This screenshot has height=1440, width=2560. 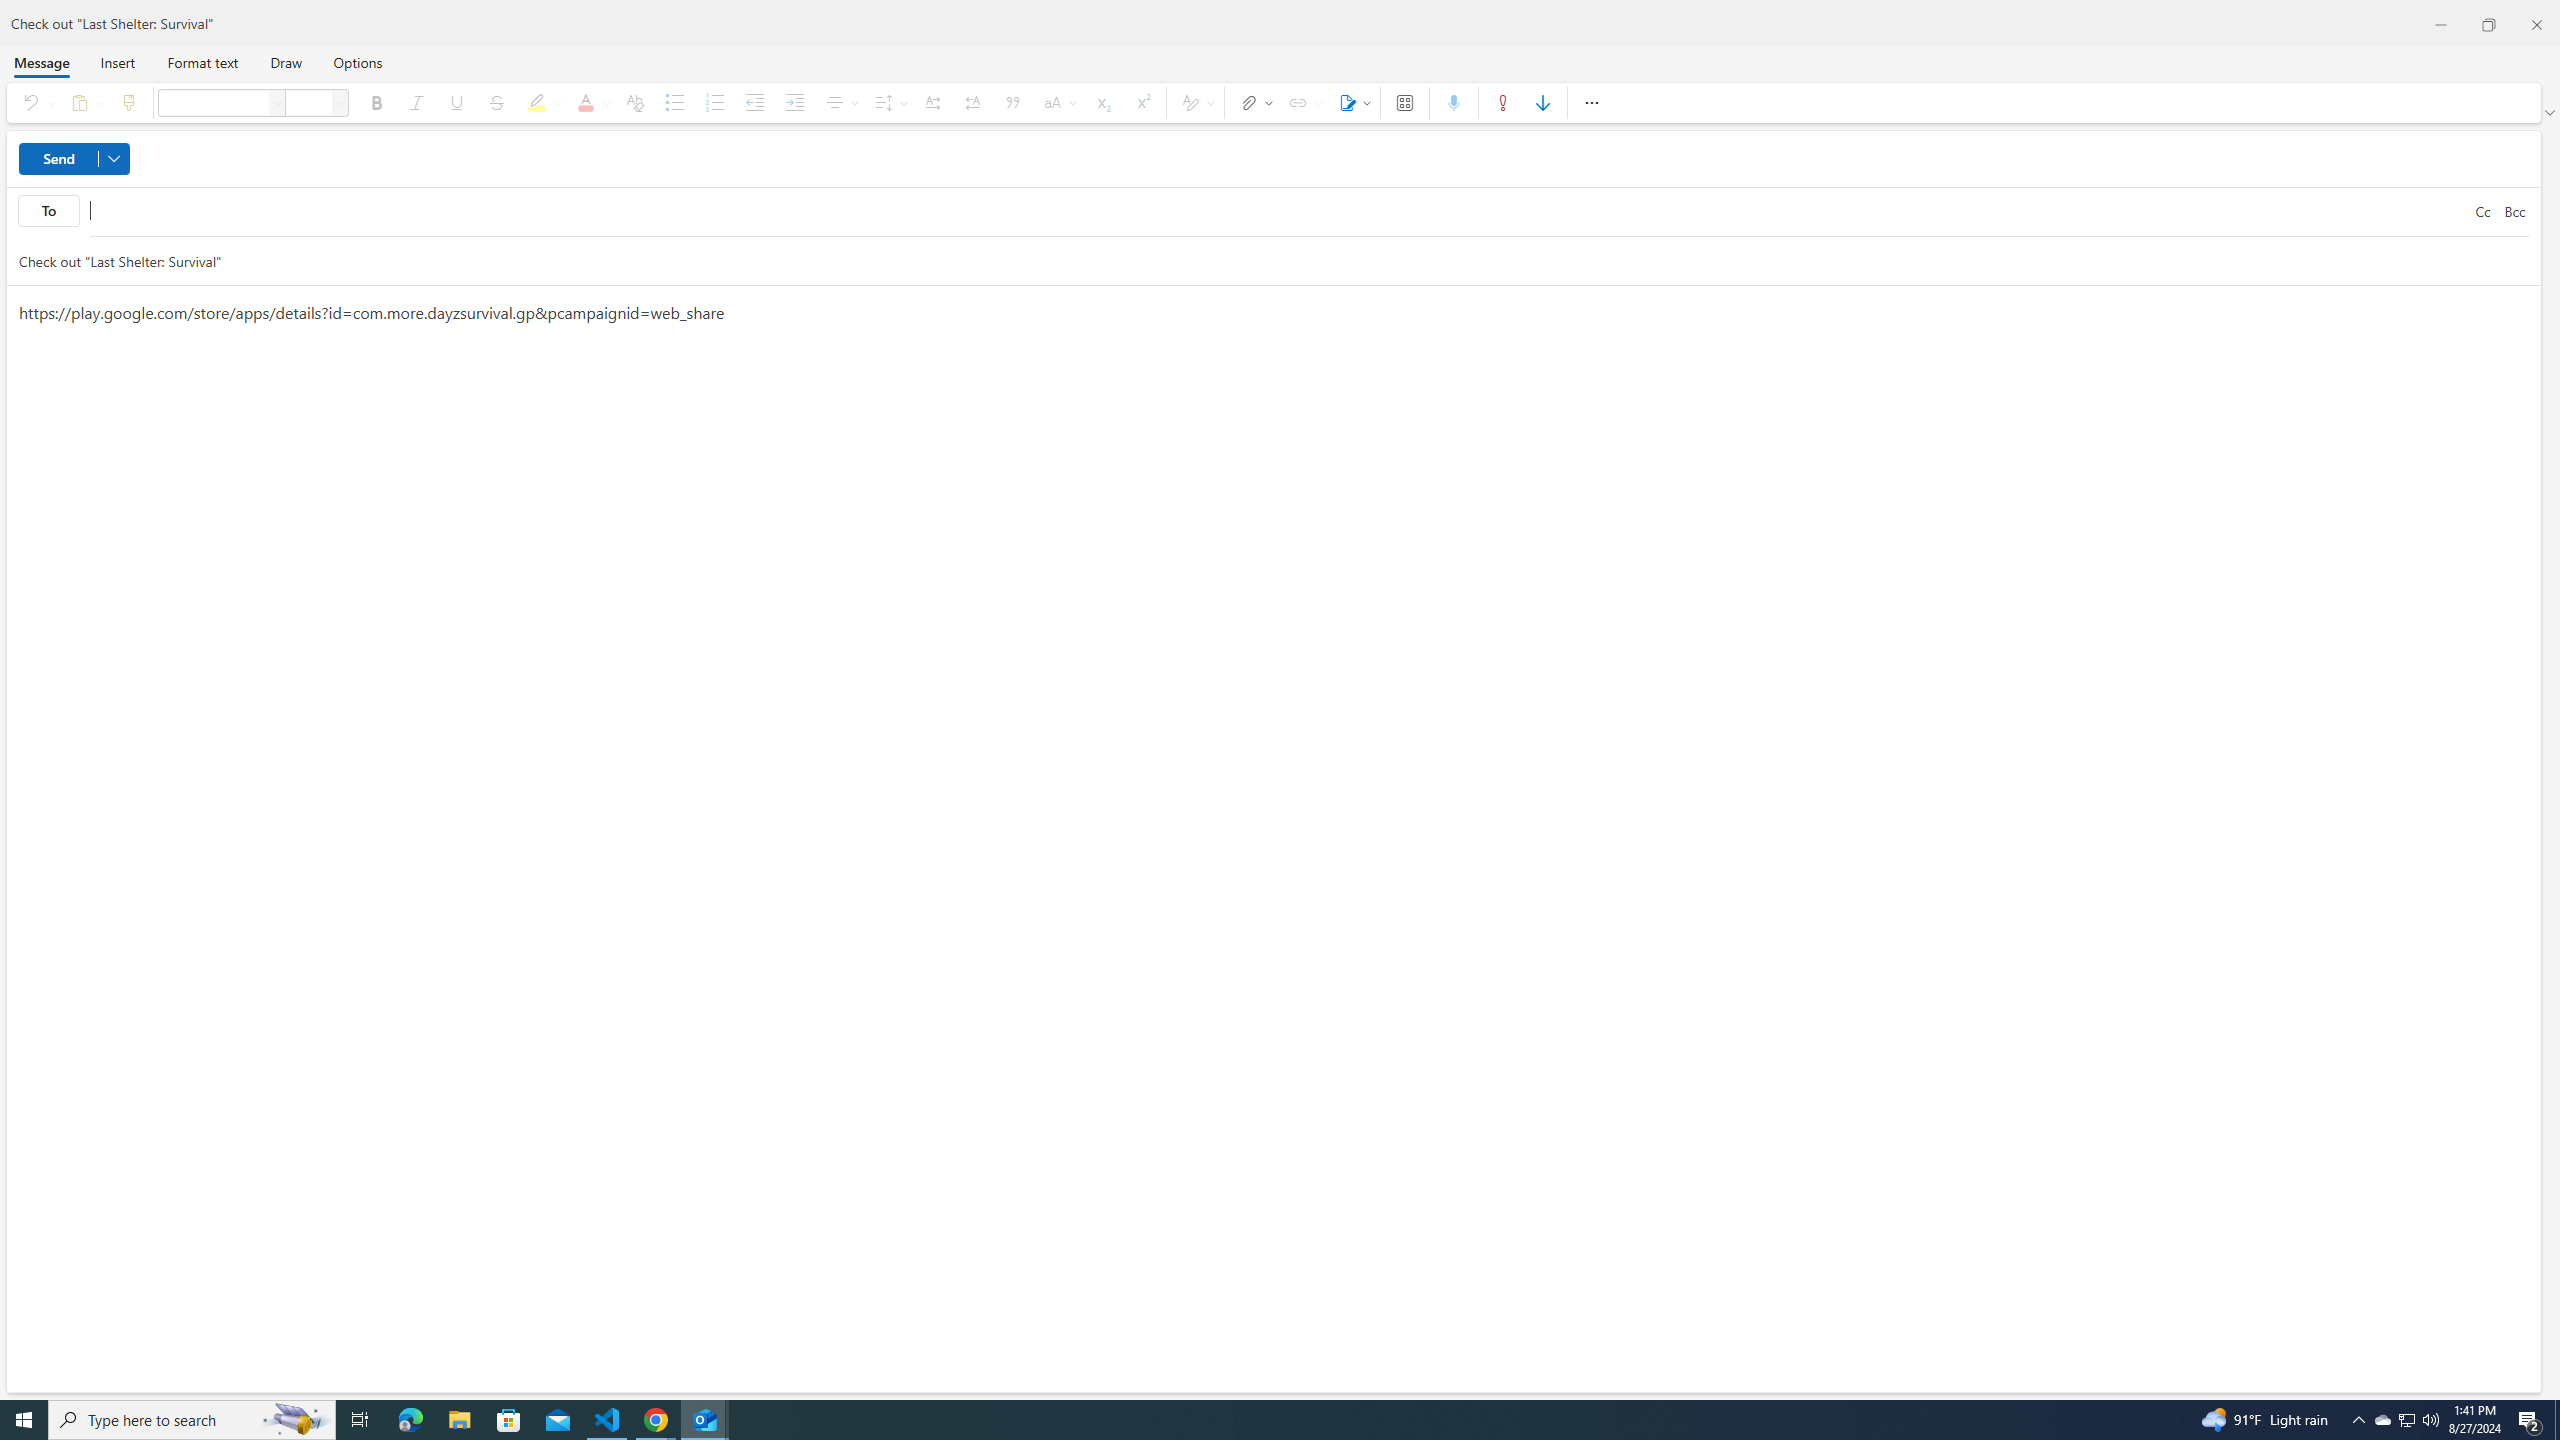 I want to click on Signature, so click(x=1352, y=102).